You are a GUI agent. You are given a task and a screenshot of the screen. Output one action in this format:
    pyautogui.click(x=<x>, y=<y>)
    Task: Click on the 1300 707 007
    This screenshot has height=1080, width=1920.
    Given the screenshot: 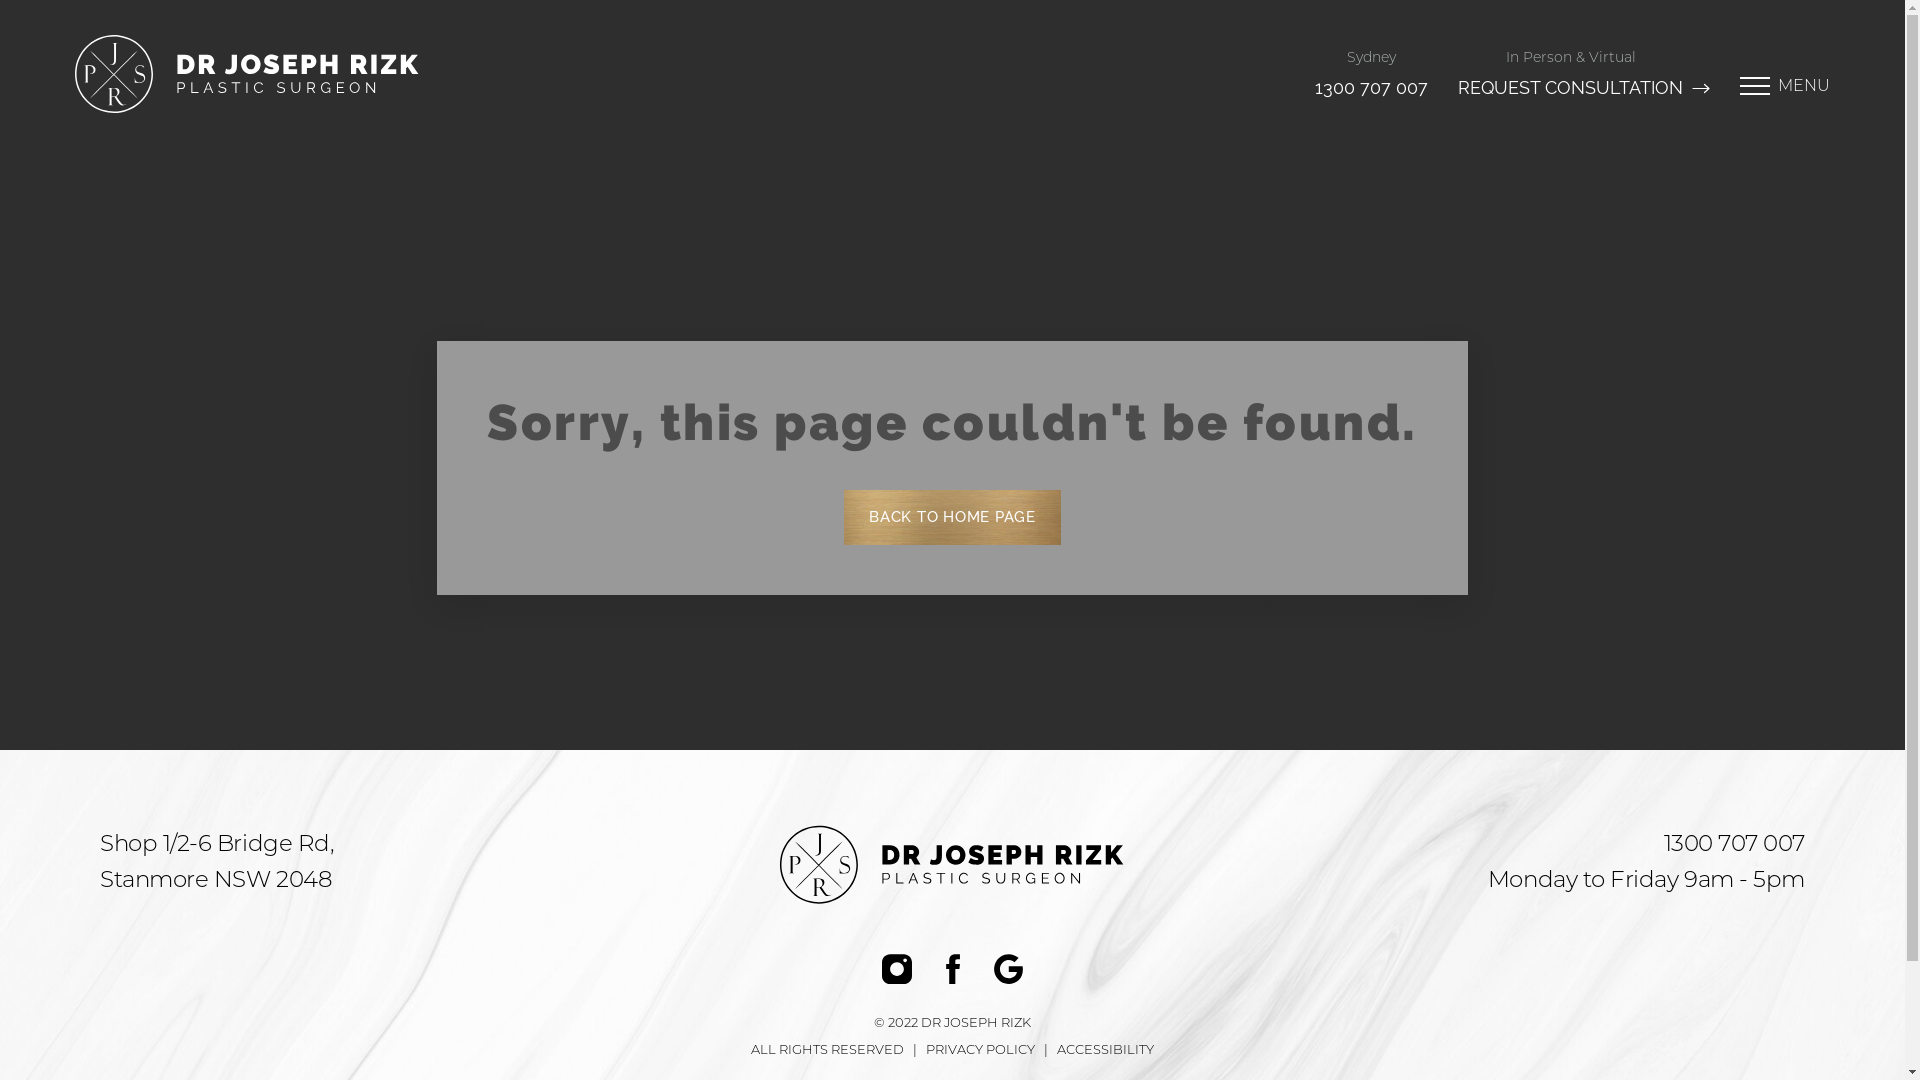 What is the action you would take?
    pyautogui.click(x=1372, y=88)
    